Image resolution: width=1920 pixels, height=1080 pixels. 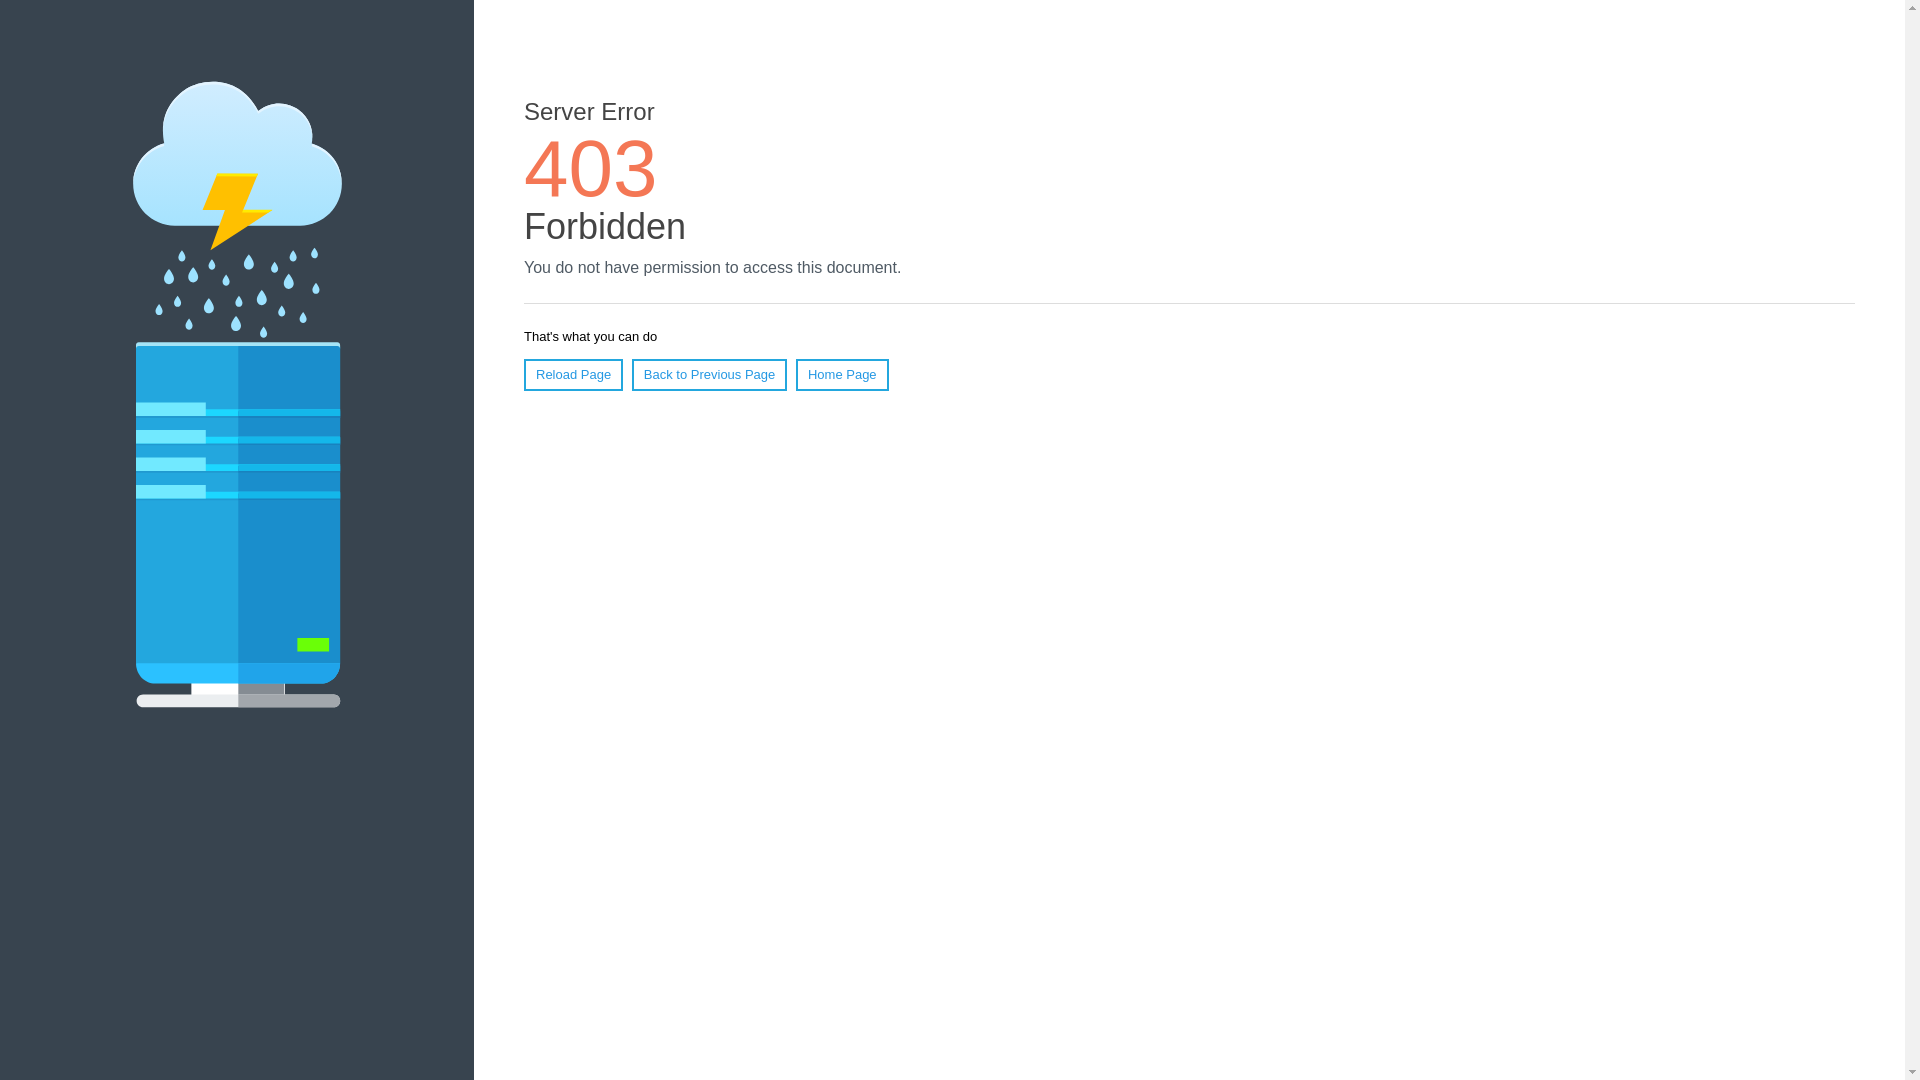 What do you see at coordinates (842, 375) in the screenshot?
I see `Home Page` at bounding box center [842, 375].